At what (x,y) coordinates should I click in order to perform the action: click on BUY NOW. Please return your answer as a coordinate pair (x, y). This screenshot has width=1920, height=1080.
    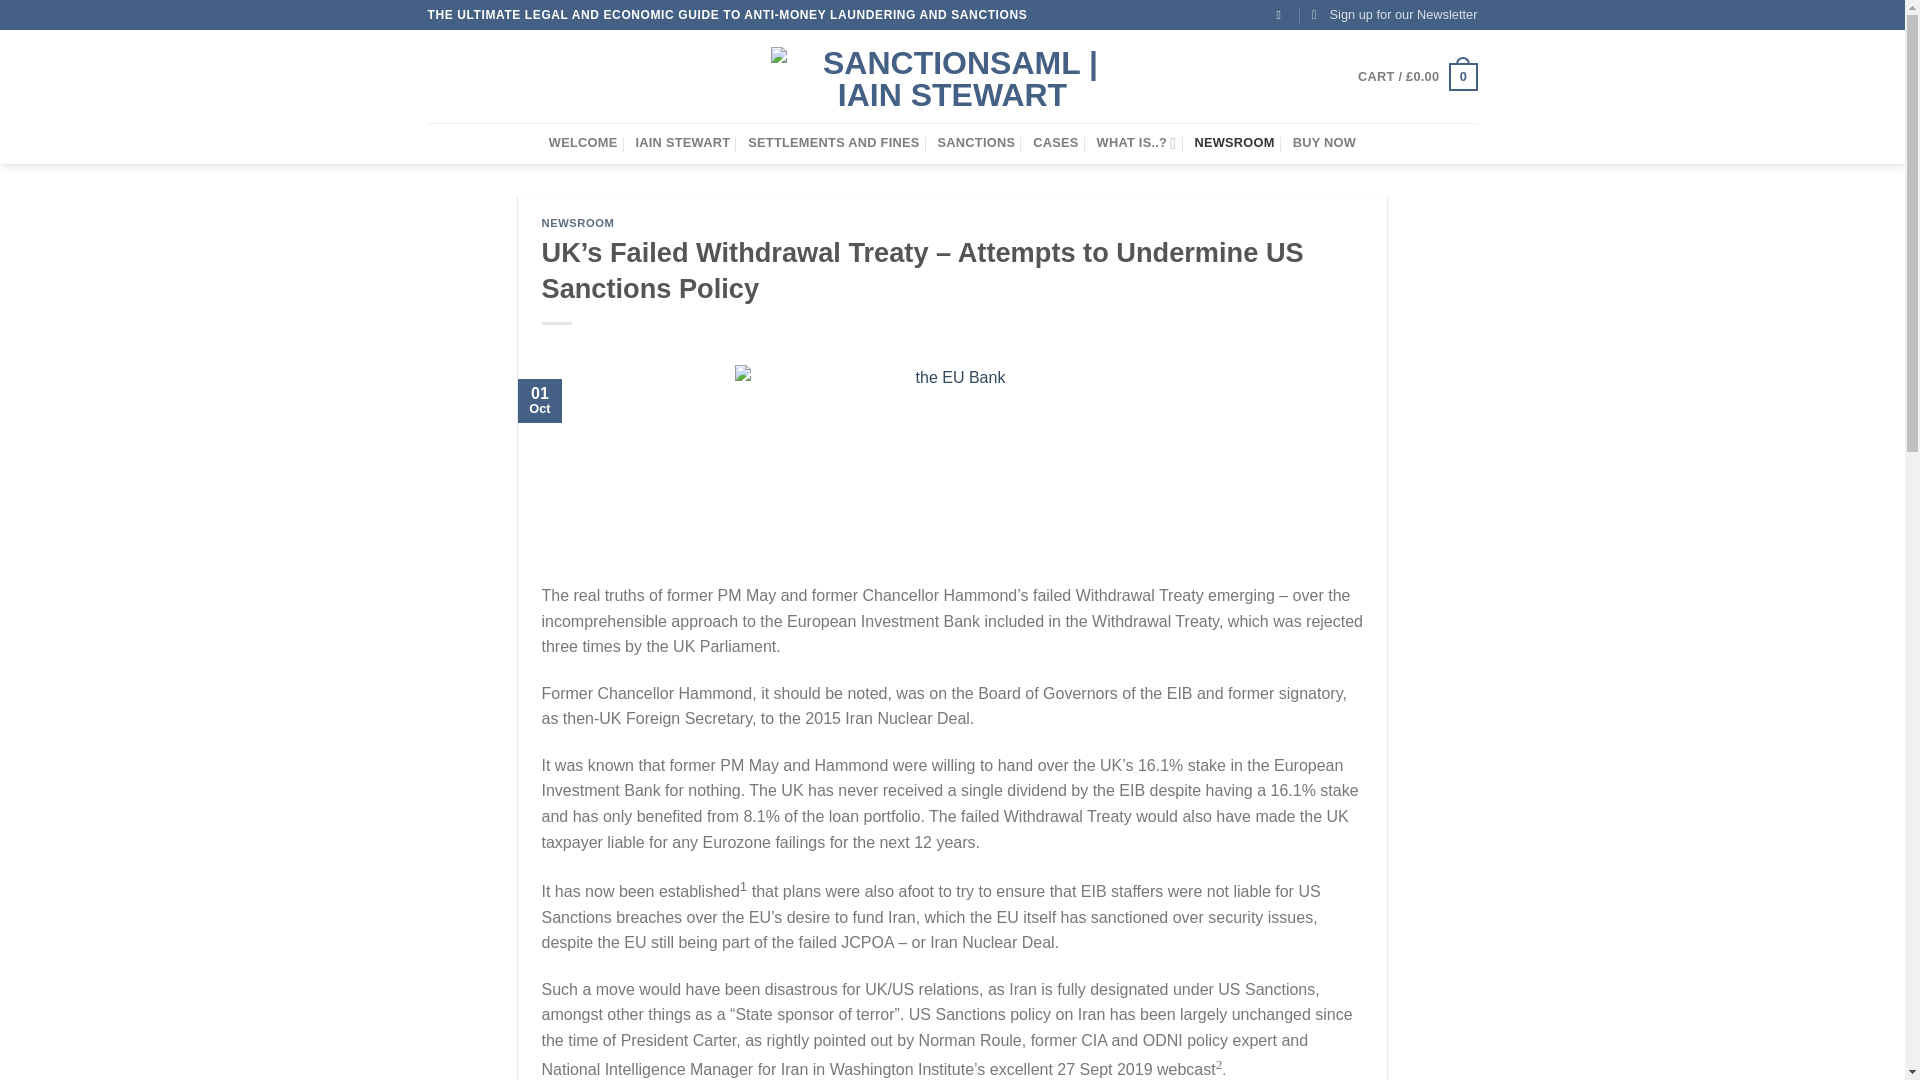
    Looking at the image, I should click on (1324, 143).